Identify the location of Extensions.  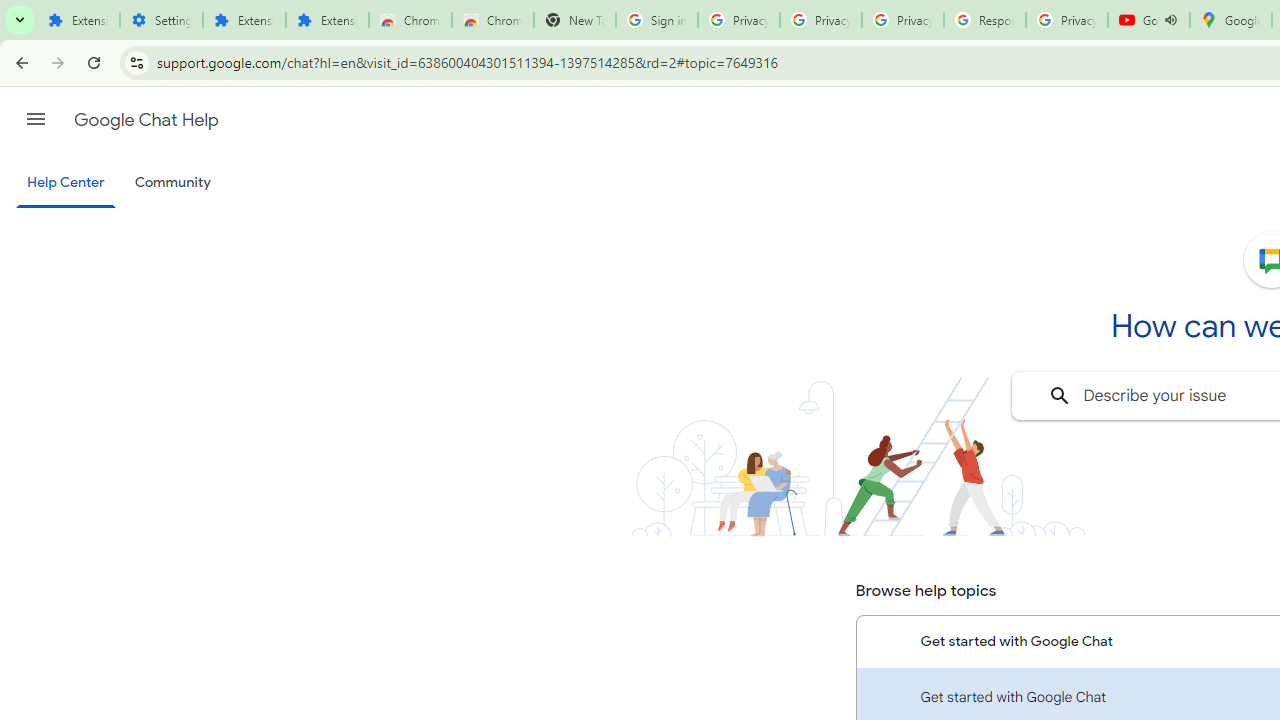
(78, 20).